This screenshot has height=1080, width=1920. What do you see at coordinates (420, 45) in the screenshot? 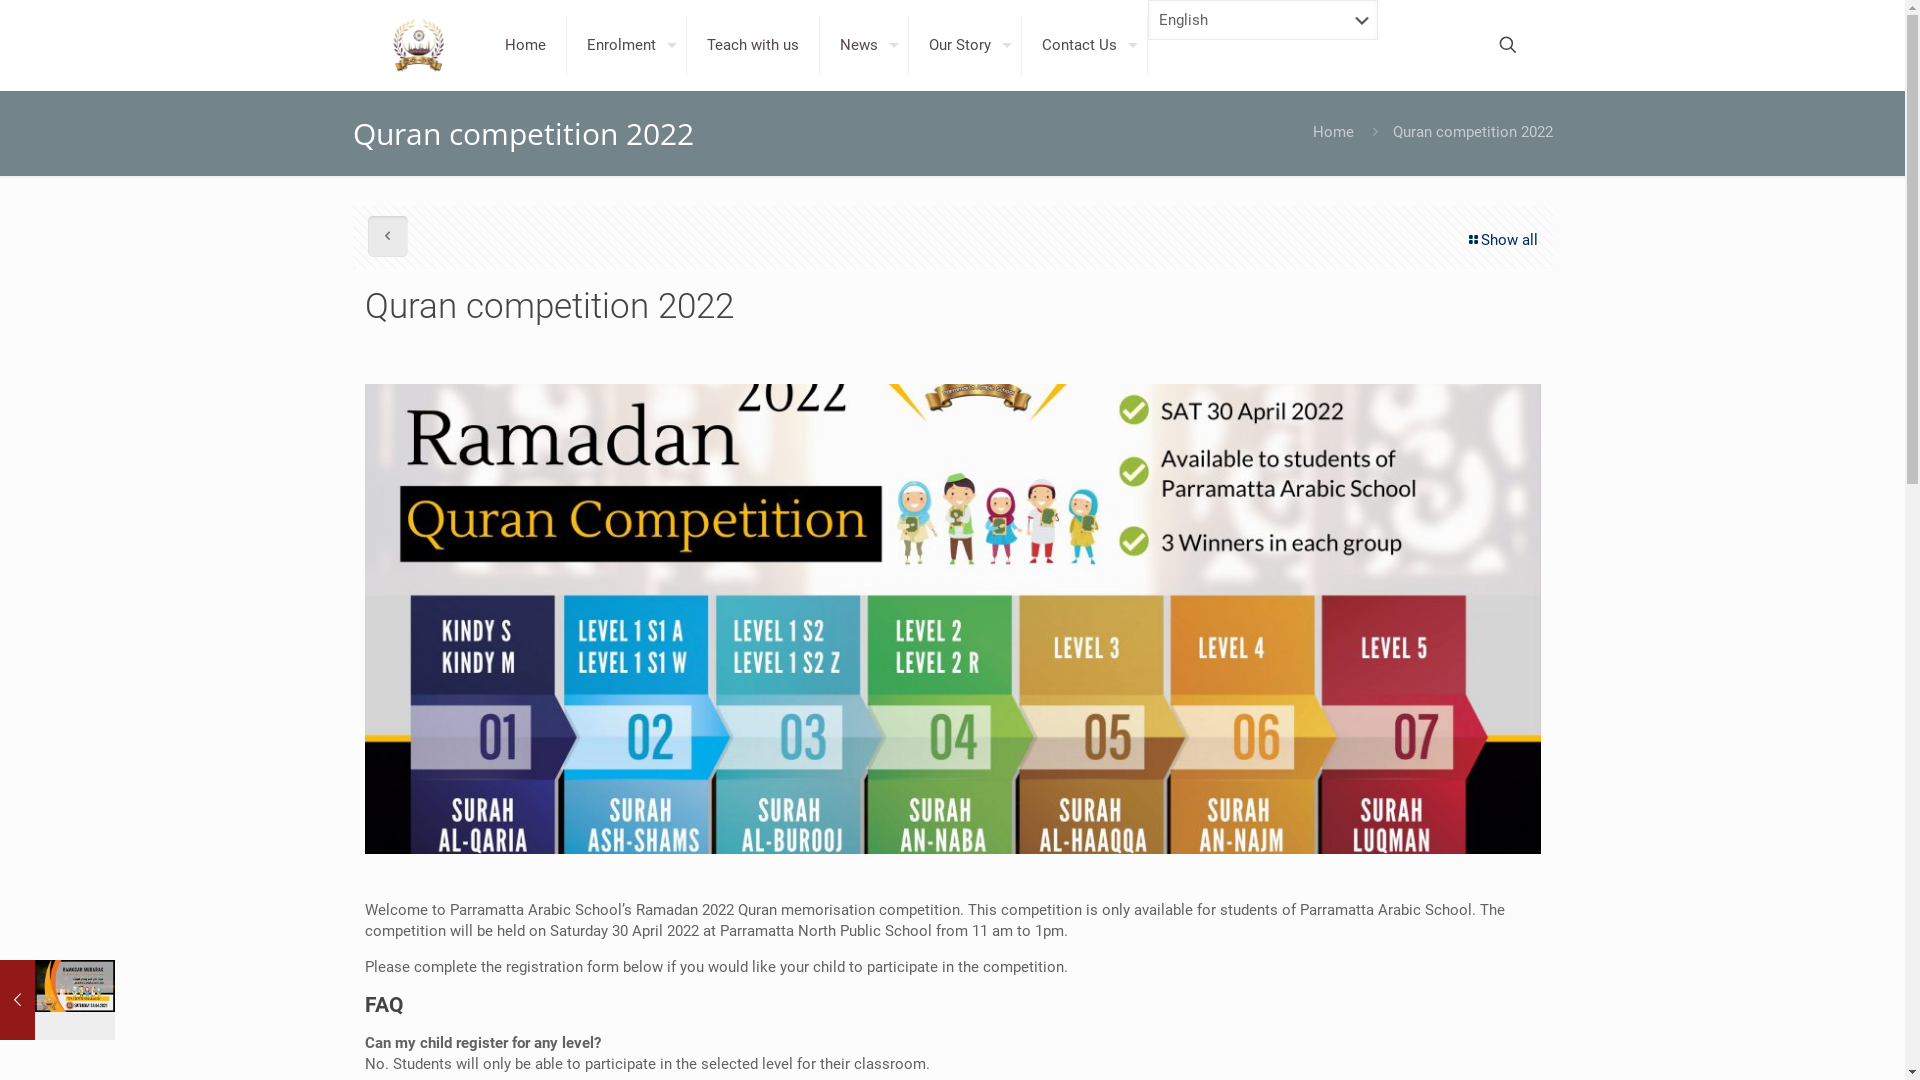
I see `Parramatta Arabic School` at bounding box center [420, 45].